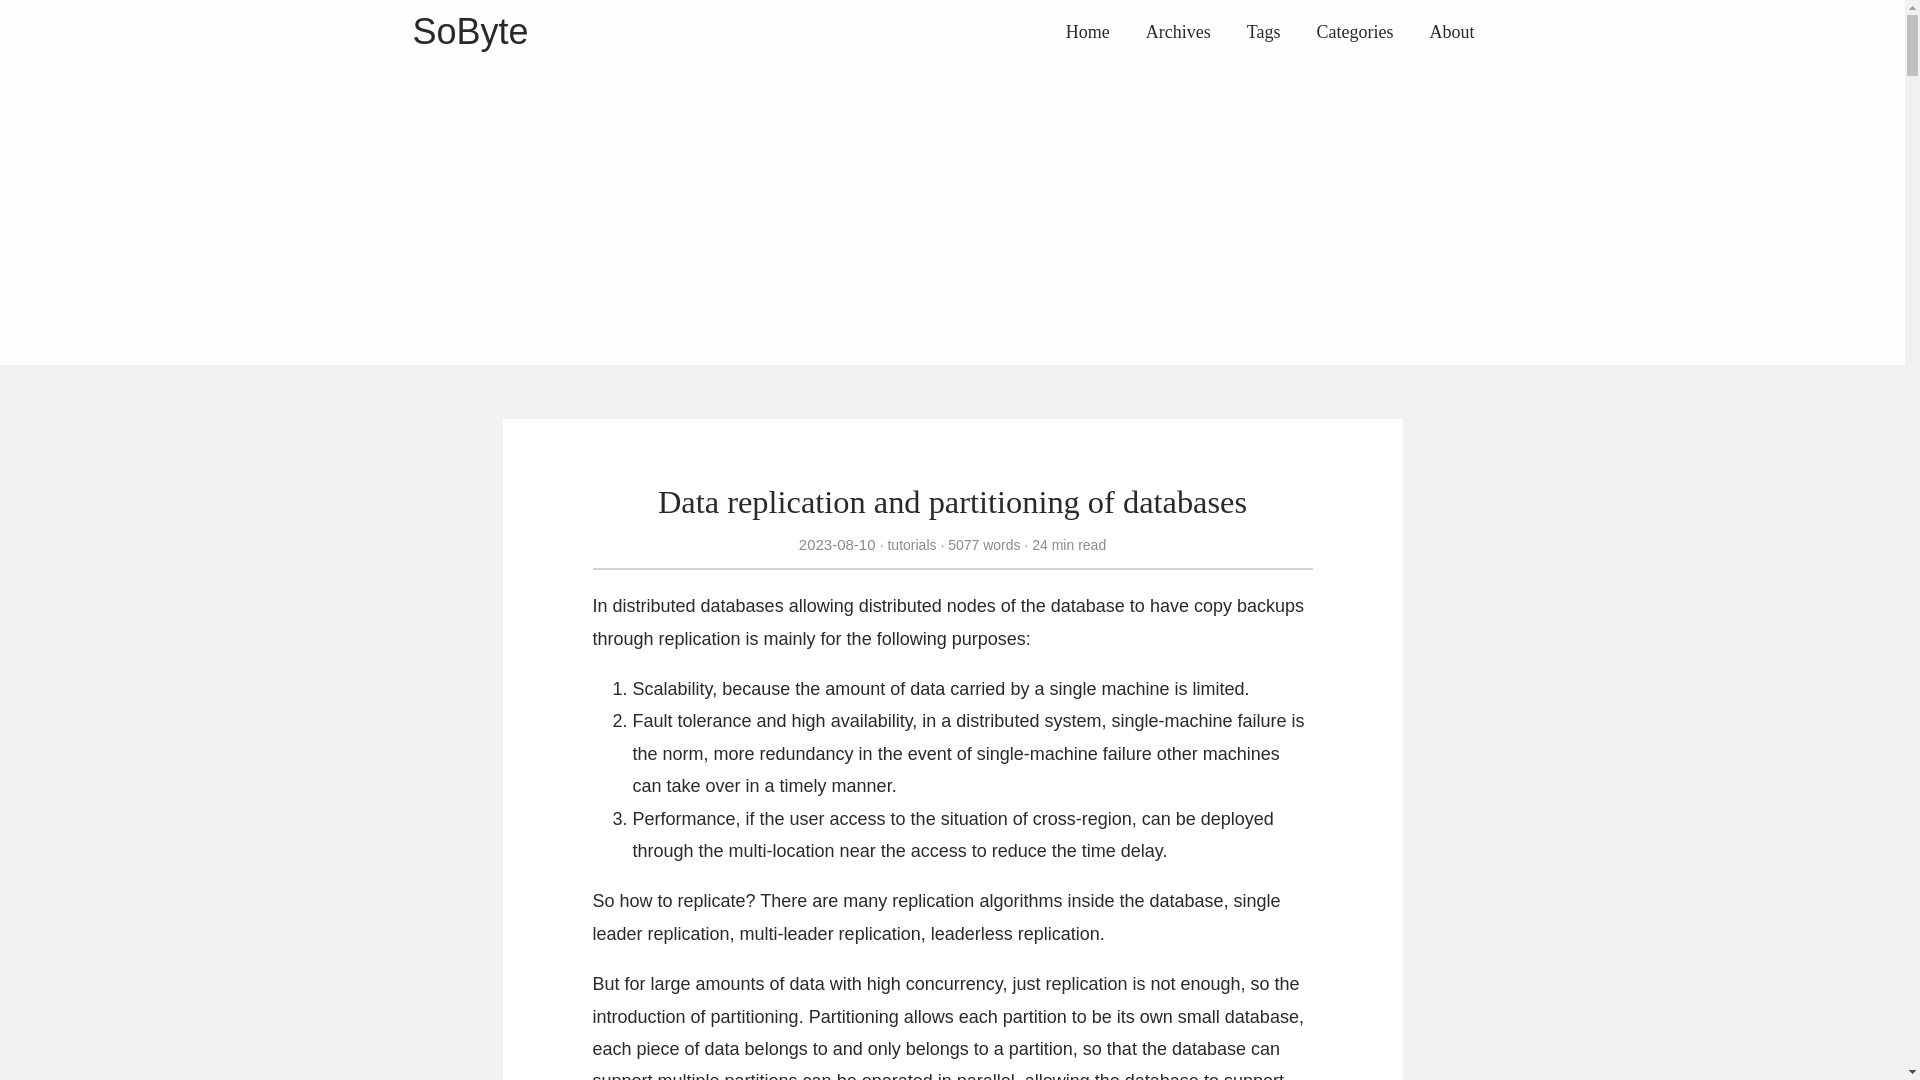 The height and width of the screenshot is (1080, 1920). What do you see at coordinates (1355, 32) in the screenshot?
I see `Categories` at bounding box center [1355, 32].